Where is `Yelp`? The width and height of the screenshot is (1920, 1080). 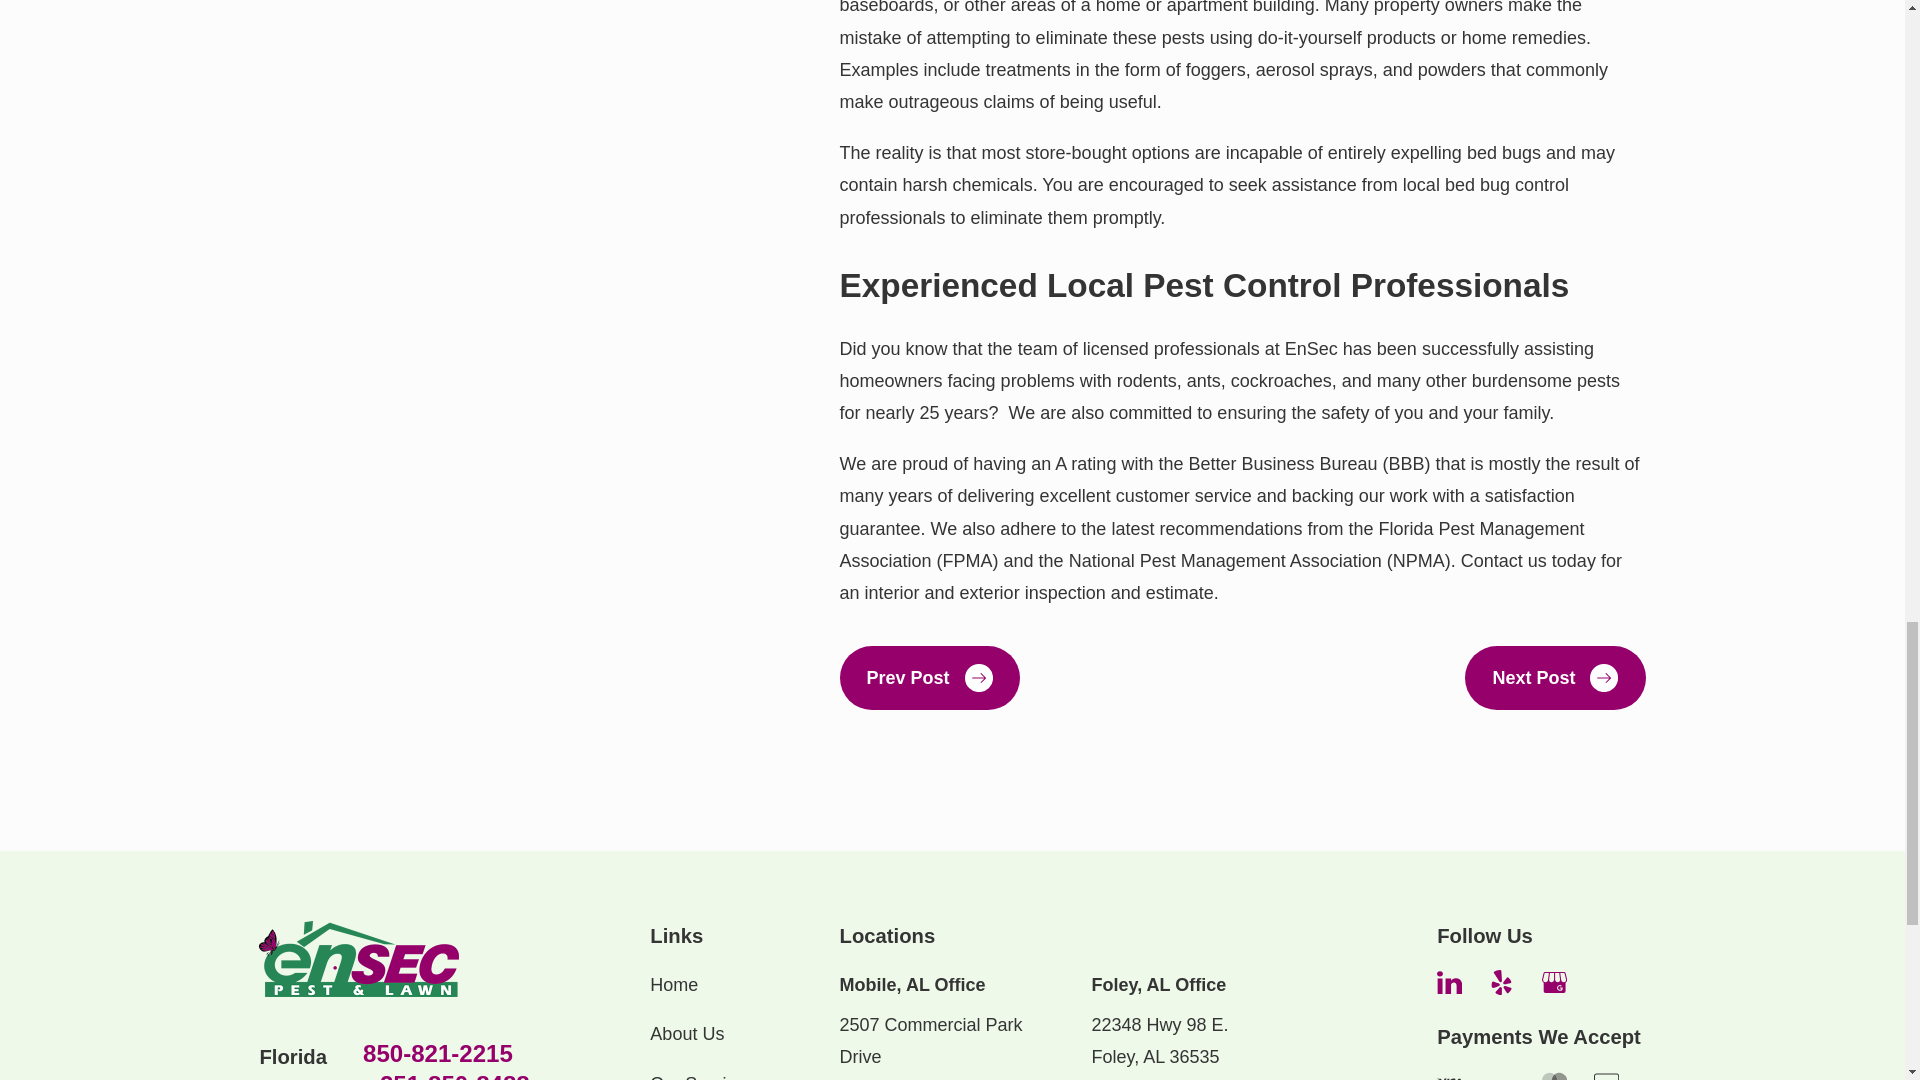
Yelp is located at coordinates (1502, 982).